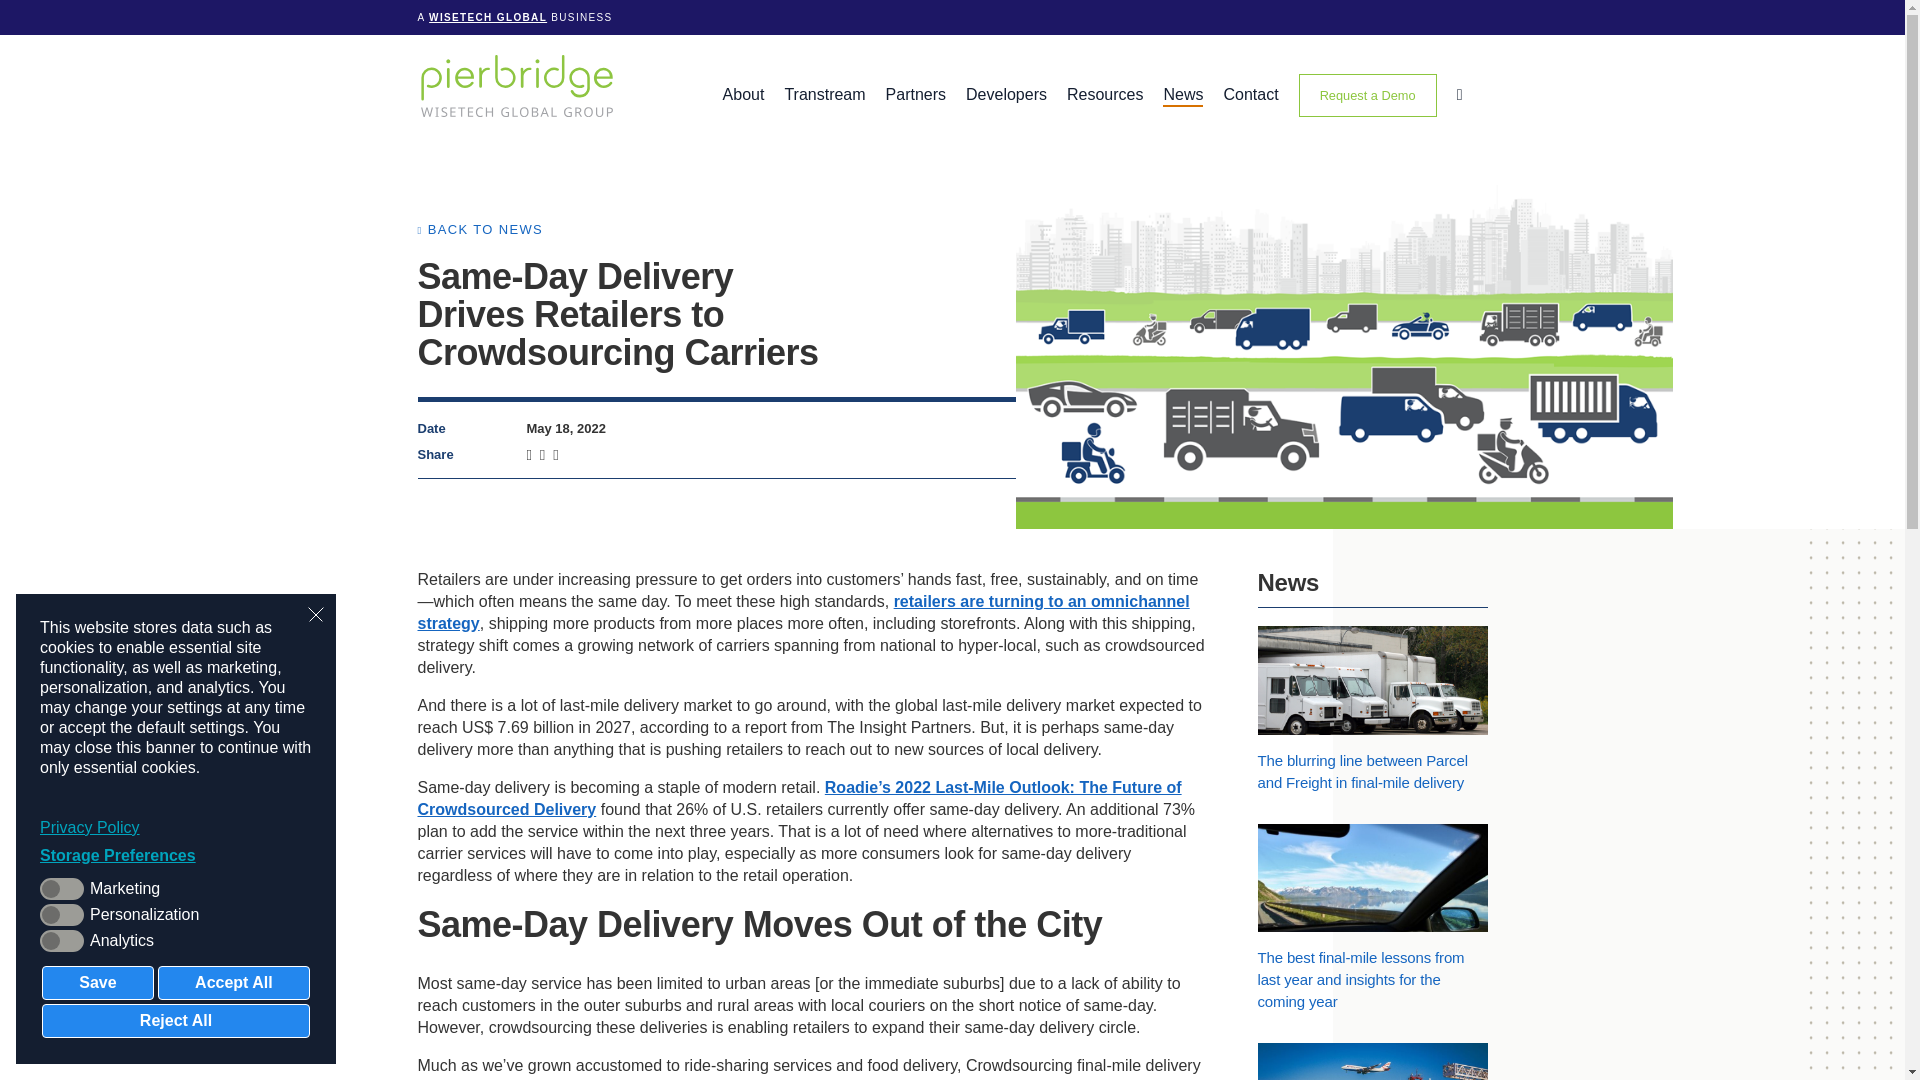 This screenshot has width=1920, height=1080. What do you see at coordinates (176, 828) in the screenshot?
I see `Privacy Policy` at bounding box center [176, 828].